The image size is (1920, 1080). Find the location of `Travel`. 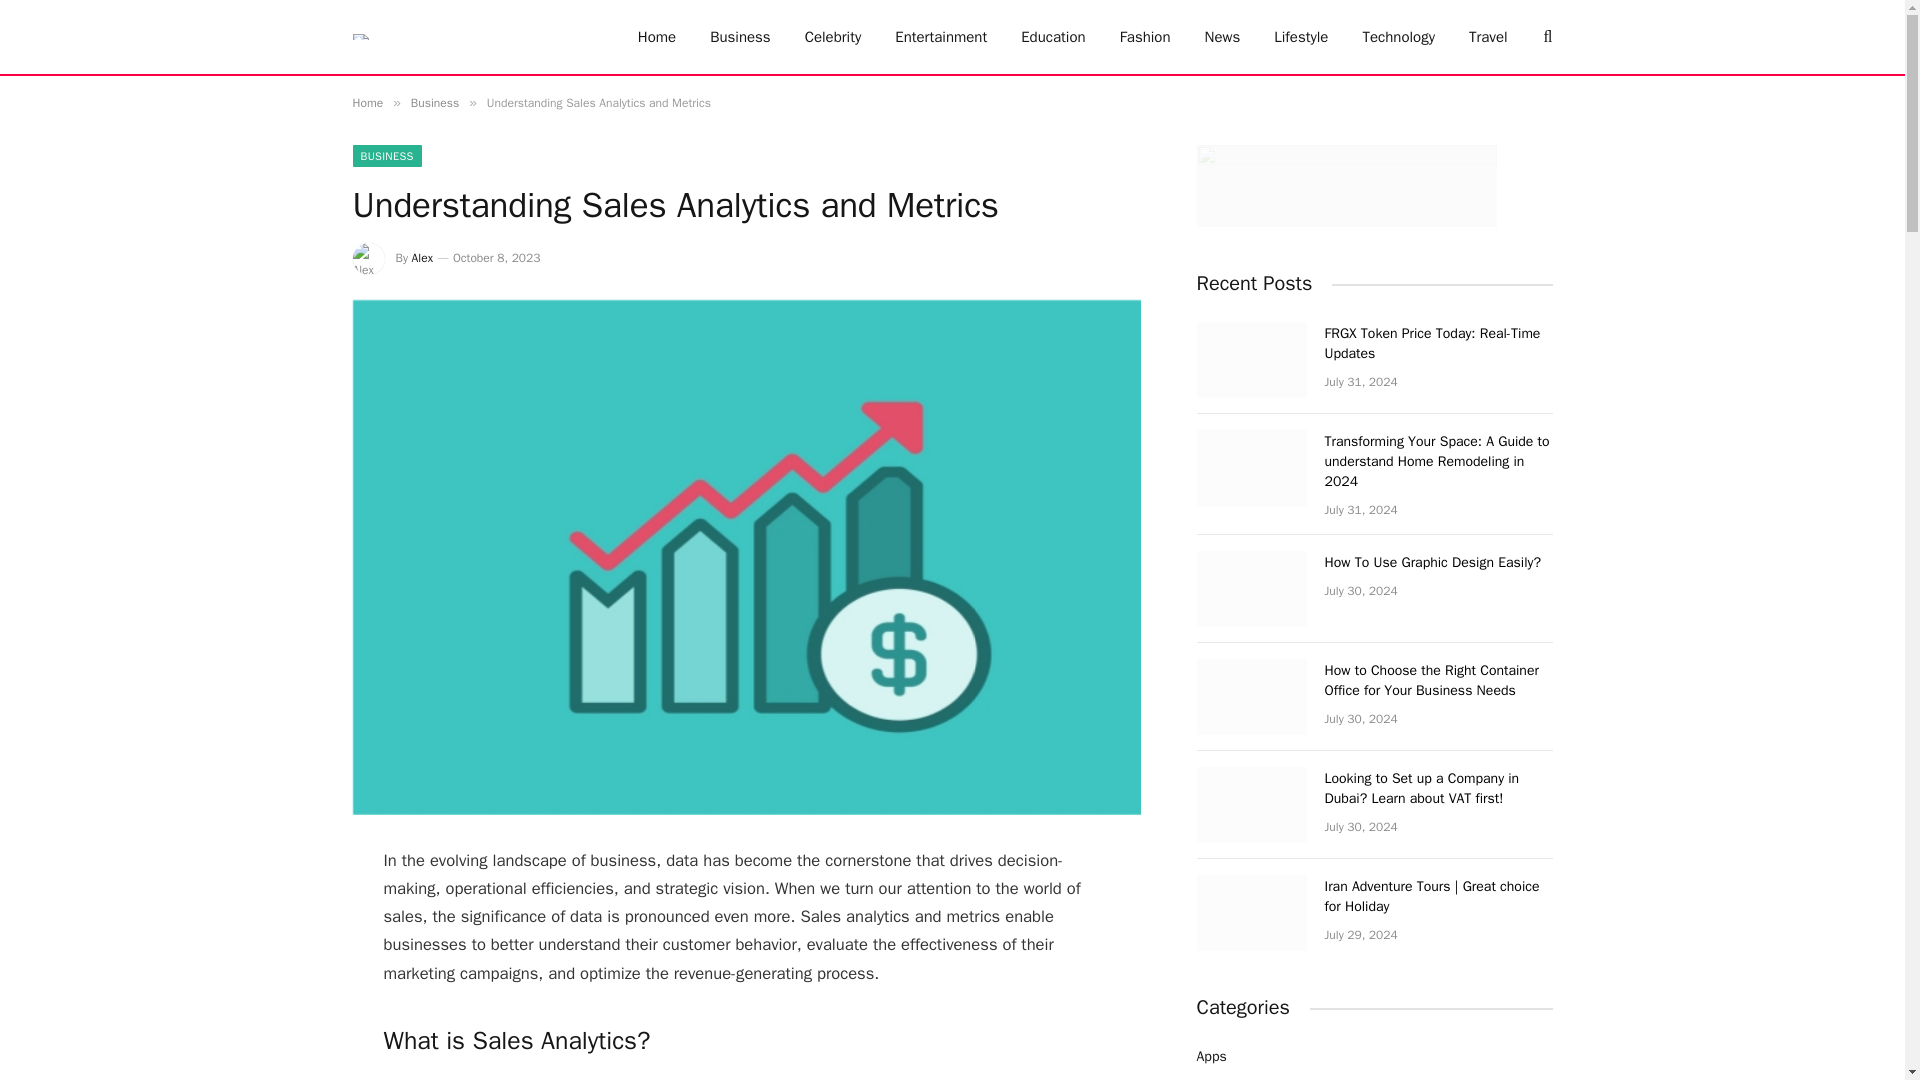

Travel is located at coordinates (1488, 37).